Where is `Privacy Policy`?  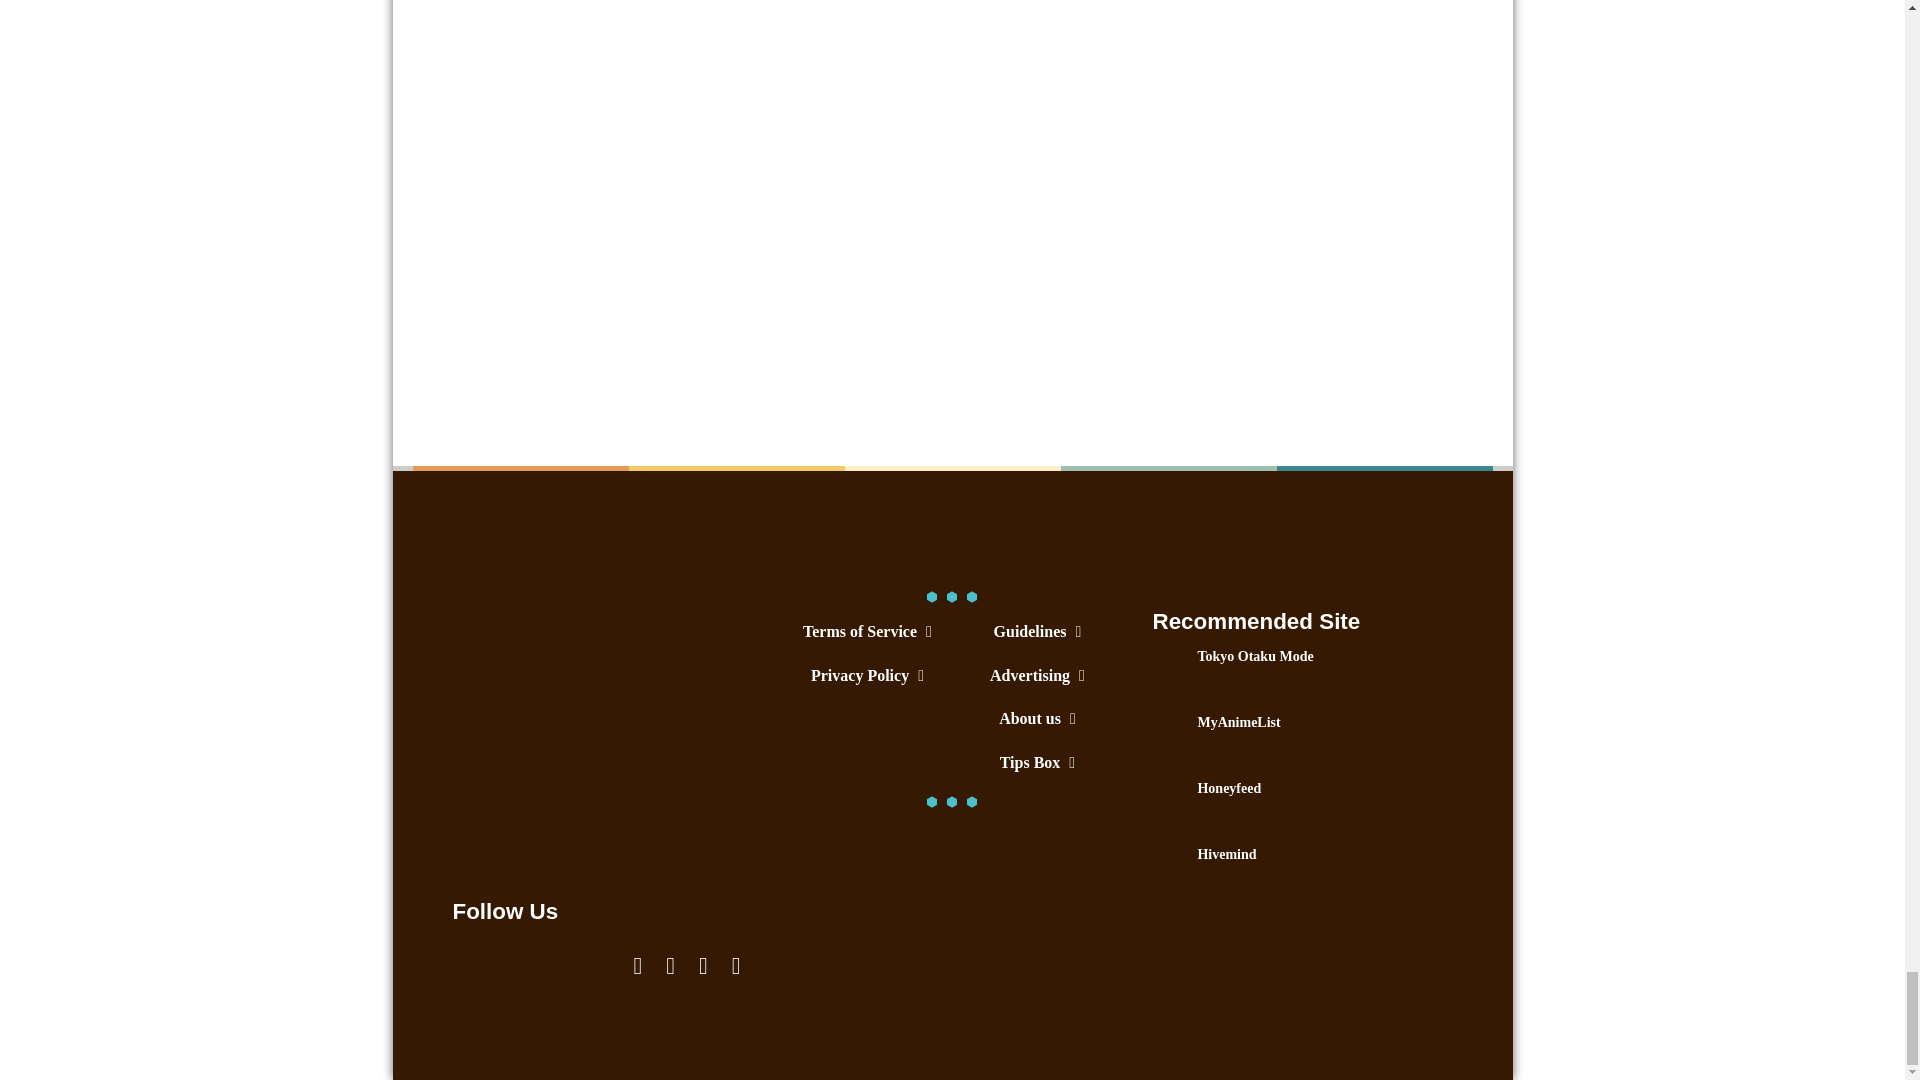 Privacy Policy is located at coordinates (866, 675).